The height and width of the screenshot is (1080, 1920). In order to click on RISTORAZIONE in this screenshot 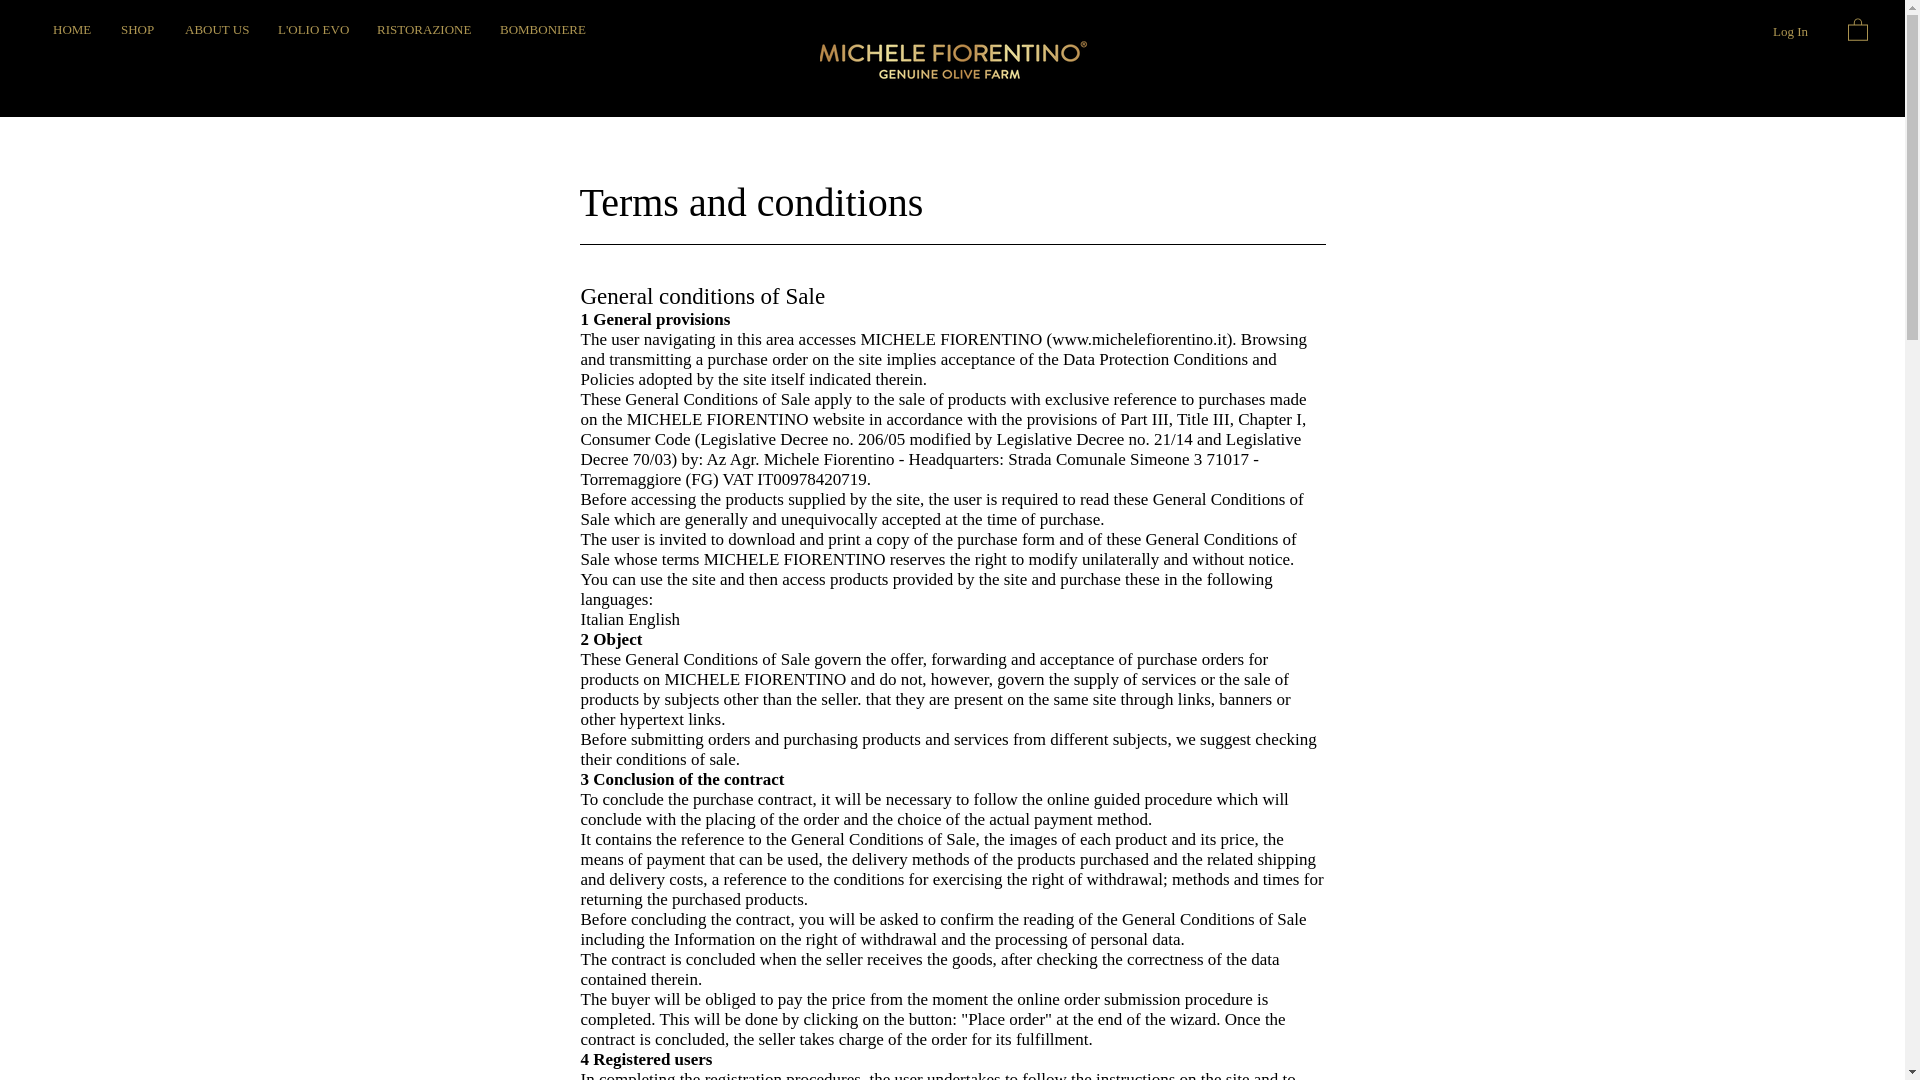, I will do `click(424, 30)`.